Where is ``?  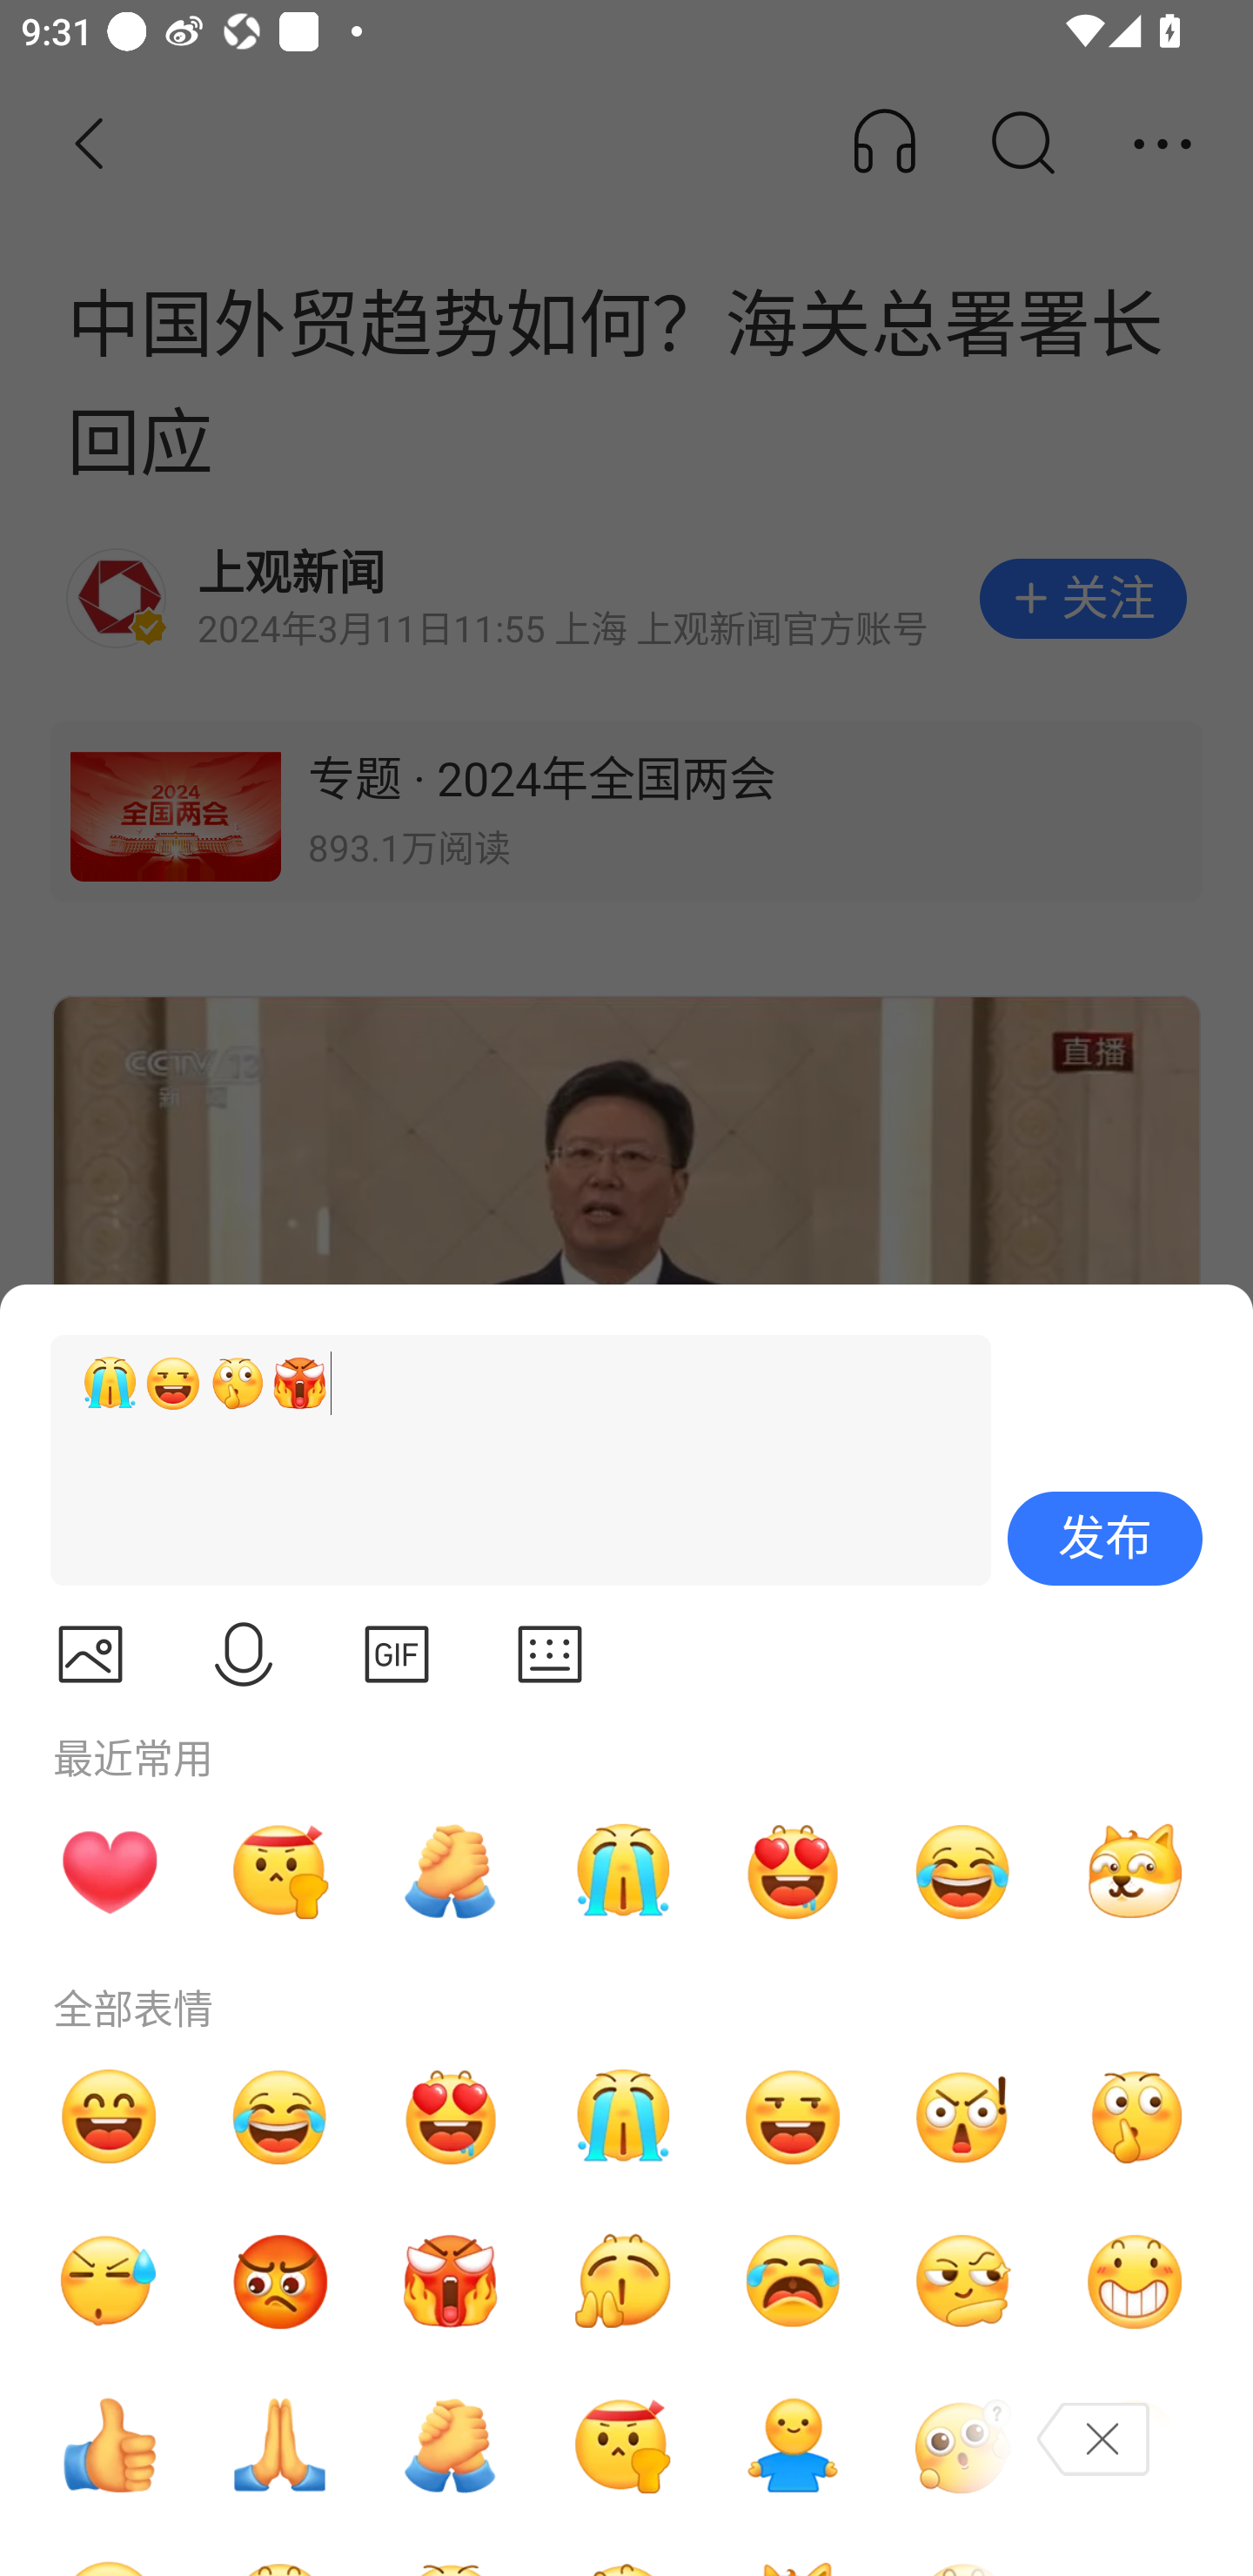
 is located at coordinates (550, 1654).